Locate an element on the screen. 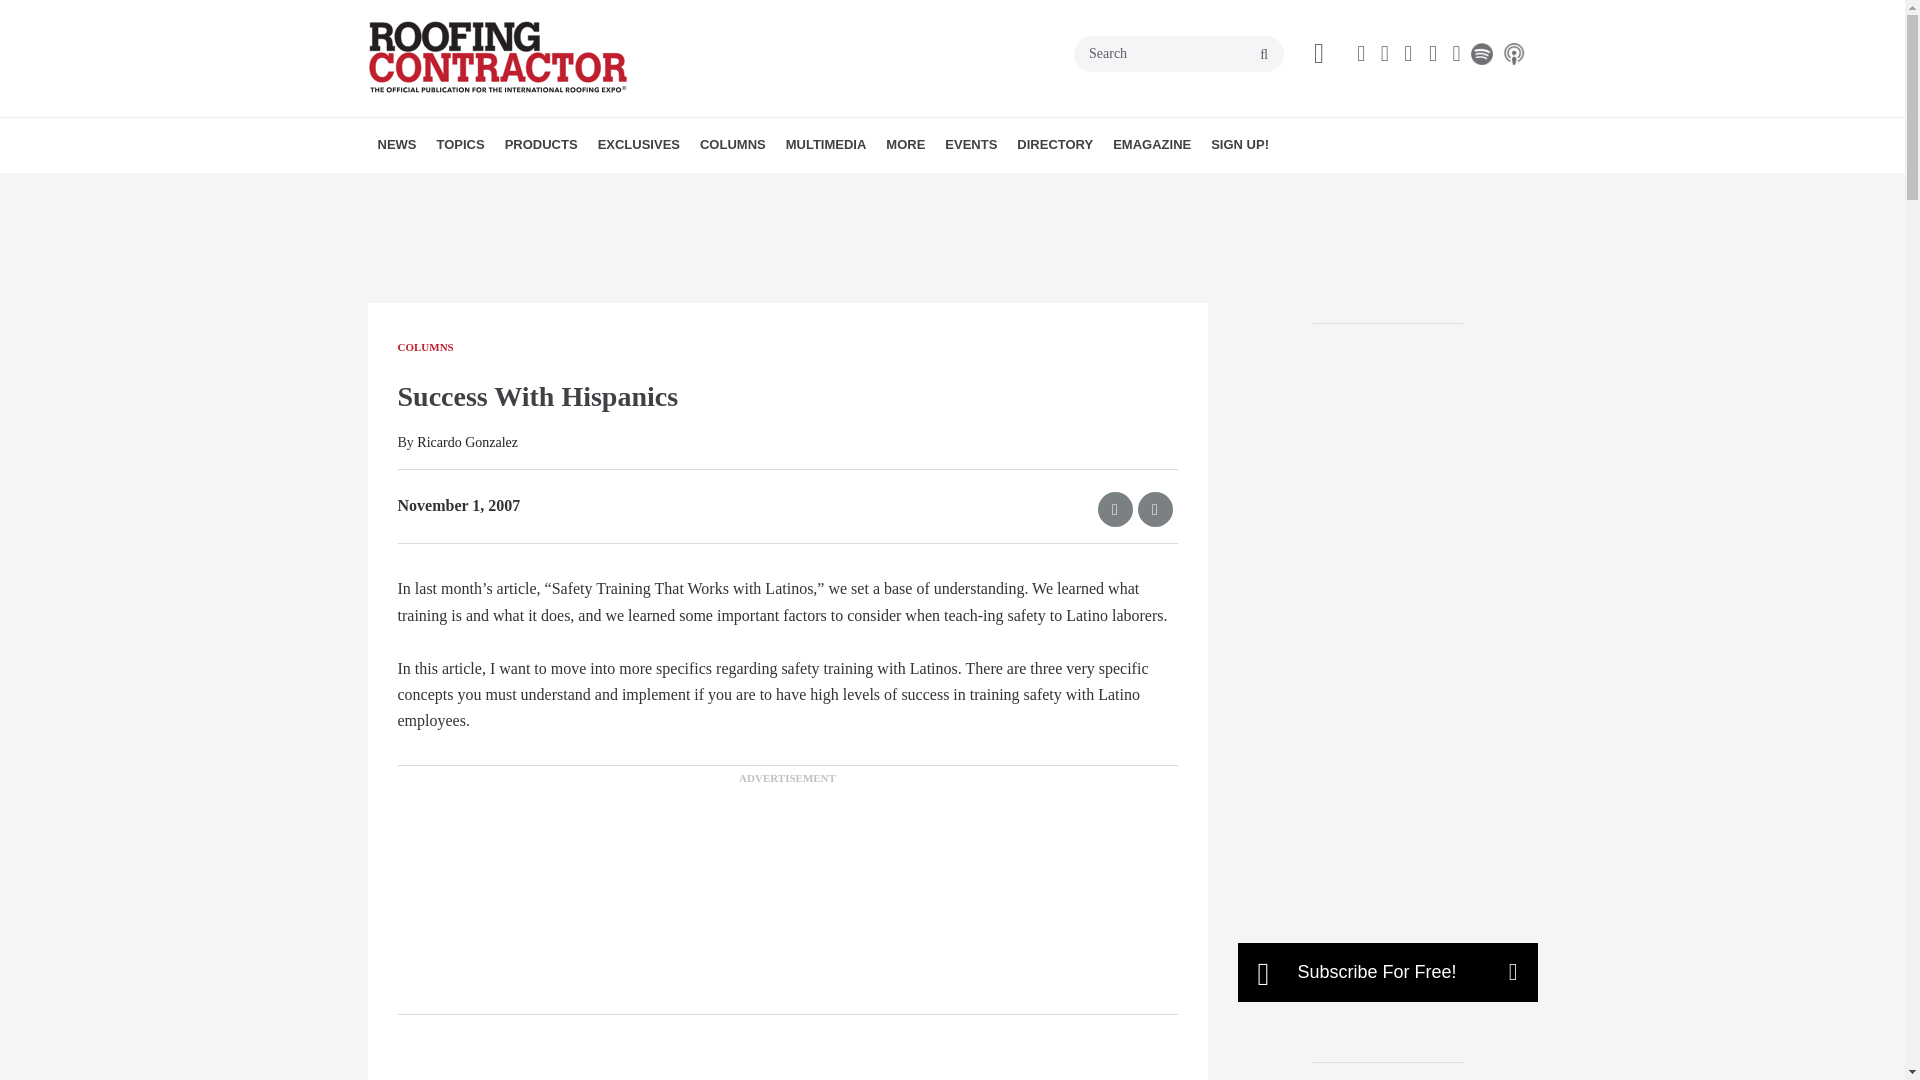 The image size is (1920, 1080). BEST OF SUCCESS is located at coordinates (712, 189).